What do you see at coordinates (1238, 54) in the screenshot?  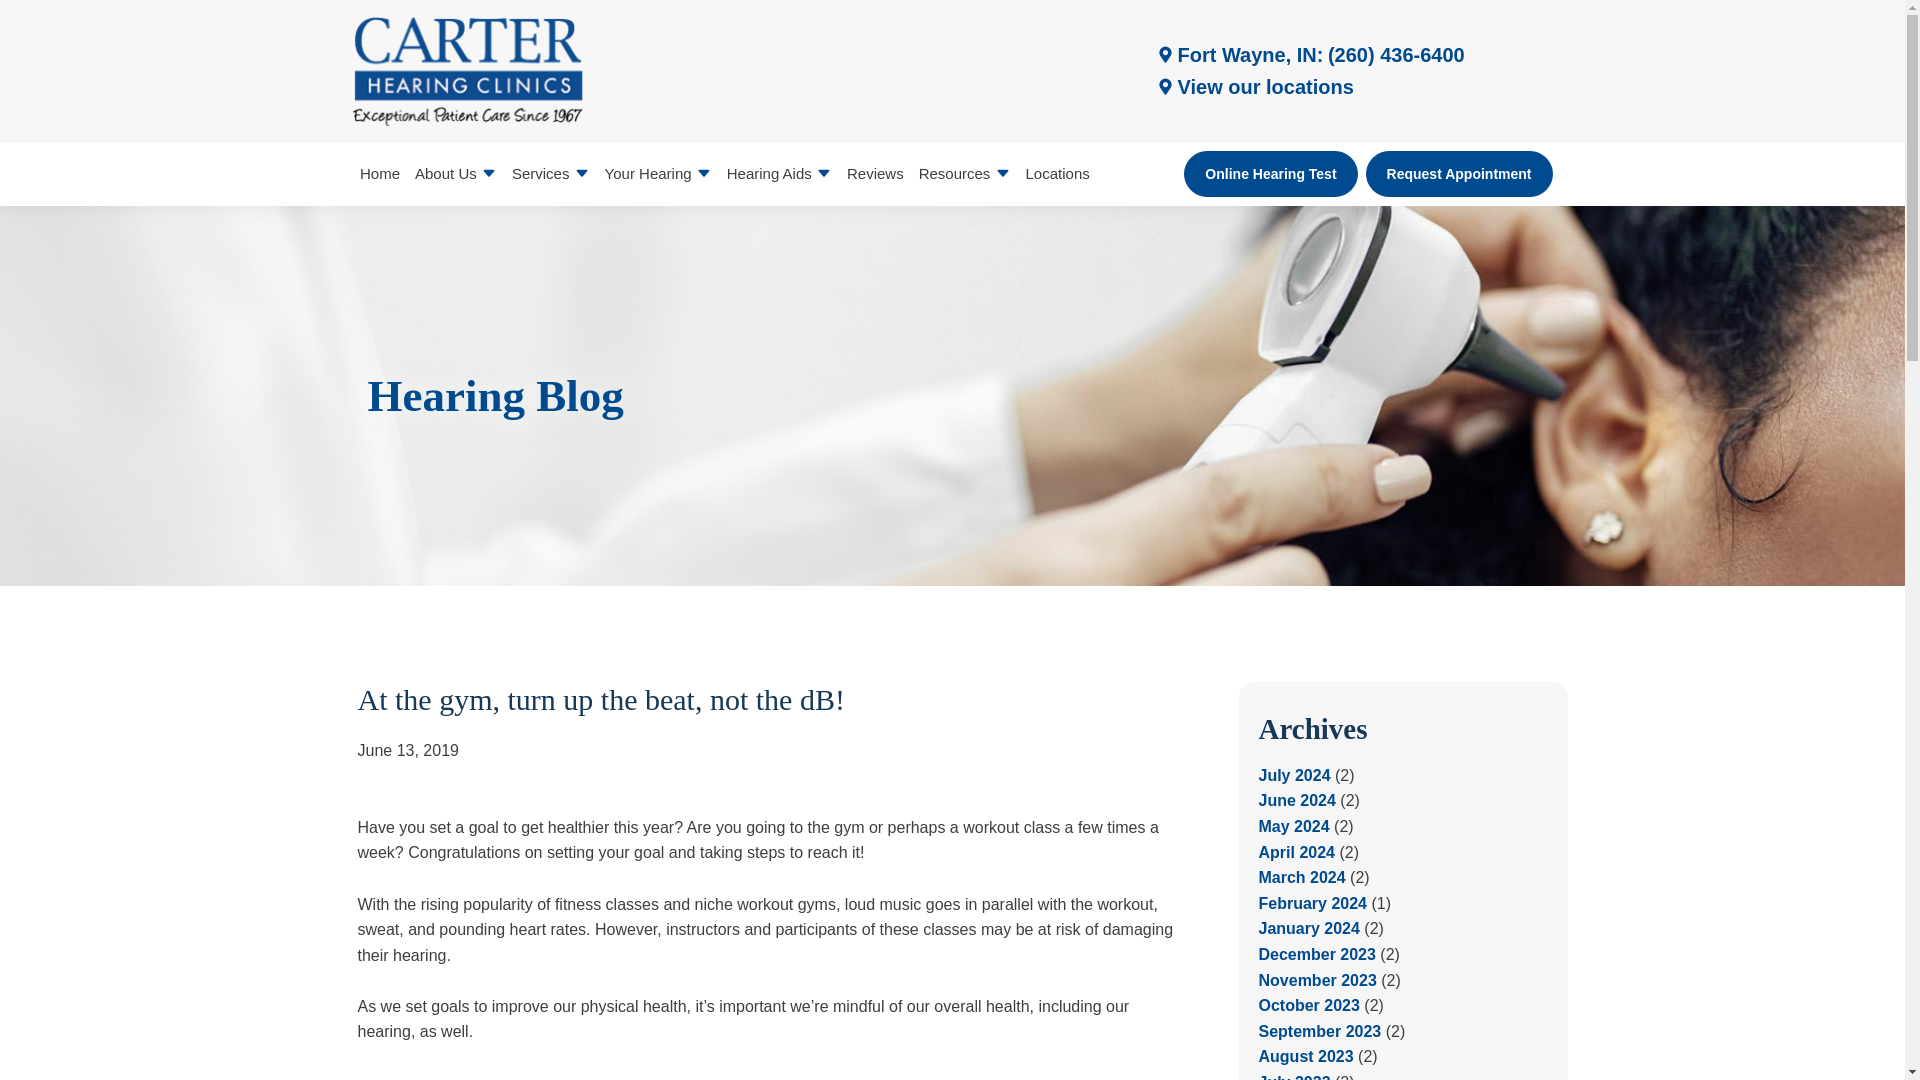 I see `Fort Wayne, IN:` at bounding box center [1238, 54].